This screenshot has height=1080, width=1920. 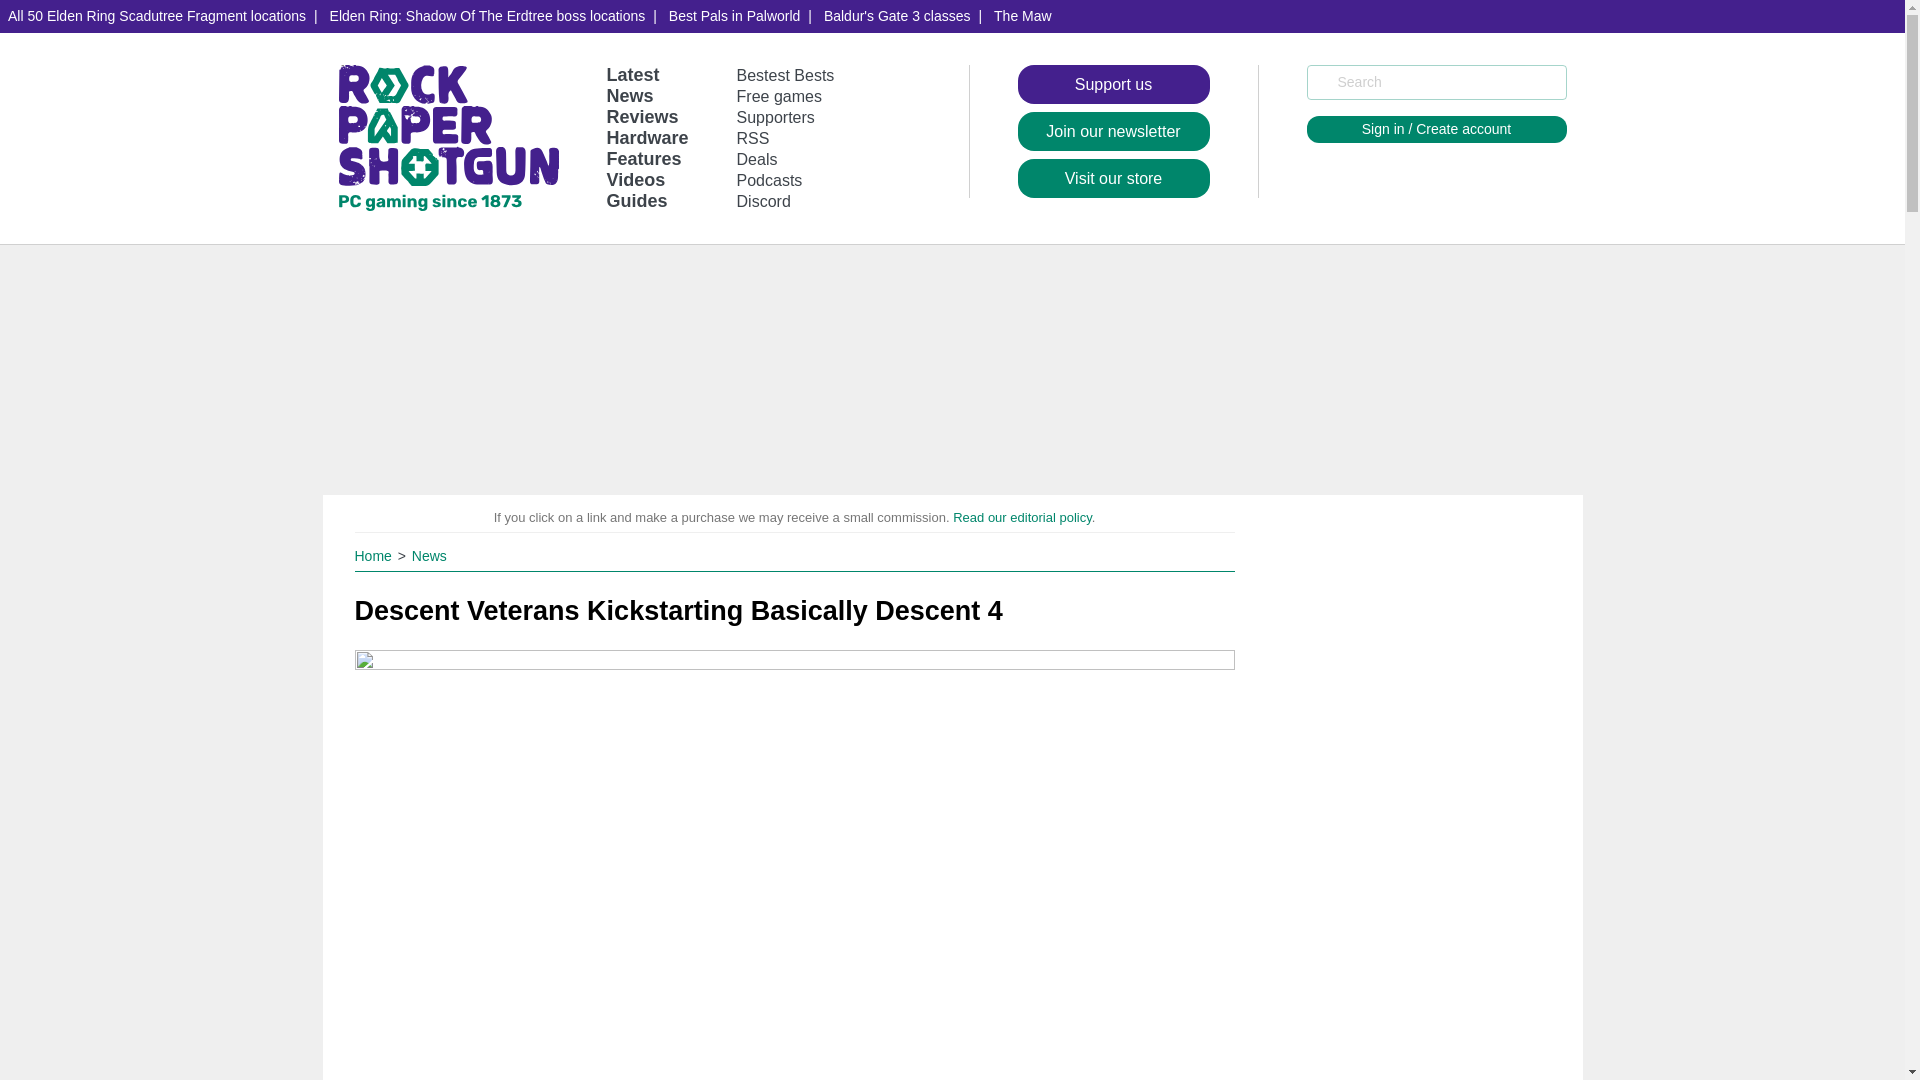 What do you see at coordinates (157, 16) in the screenshot?
I see `All 50 Elden Ring Scadutree Fragment locations` at bounding box center [157, 16].